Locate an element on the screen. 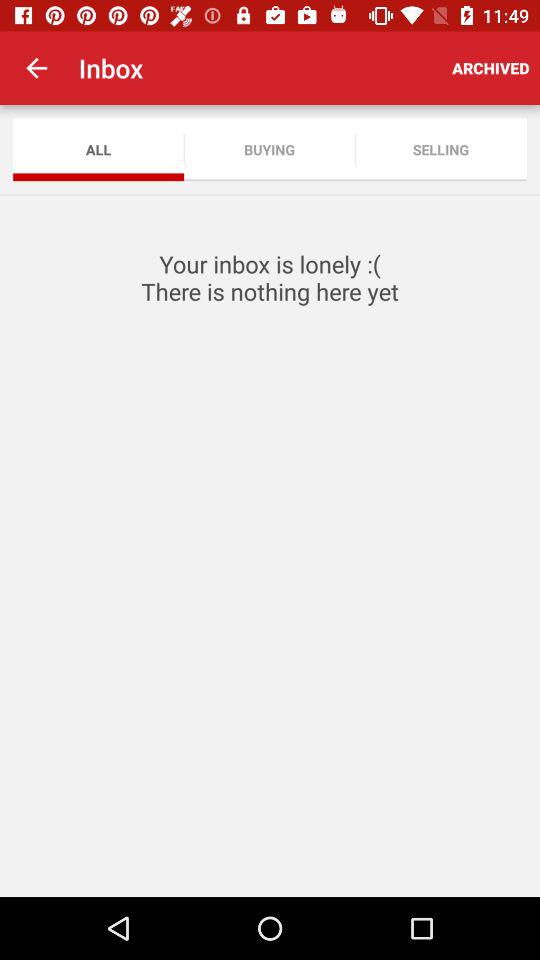 This screenshot has width=540, height=960. turn on the app to the right of the inbox icon is located at coordinates (490, 68).